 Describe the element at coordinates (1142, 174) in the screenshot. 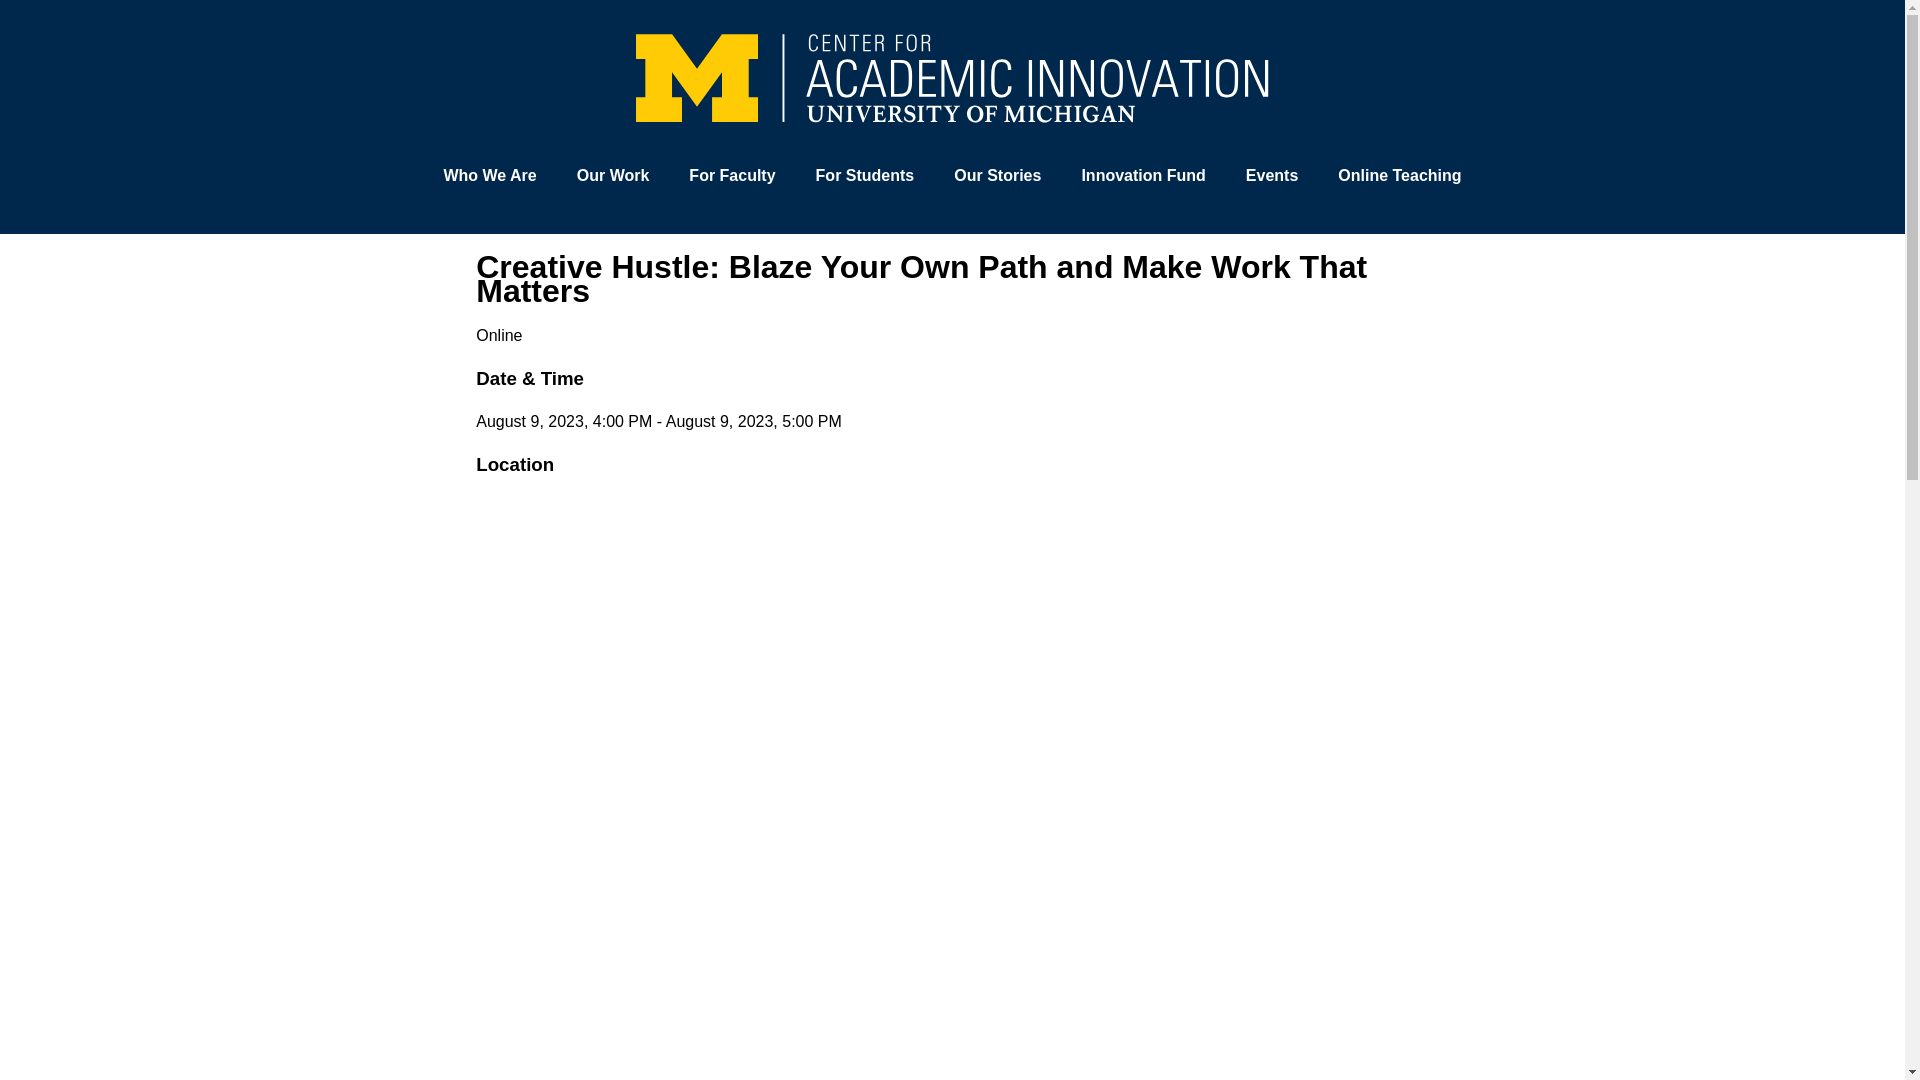

I see `Innovation Fund` at that location.